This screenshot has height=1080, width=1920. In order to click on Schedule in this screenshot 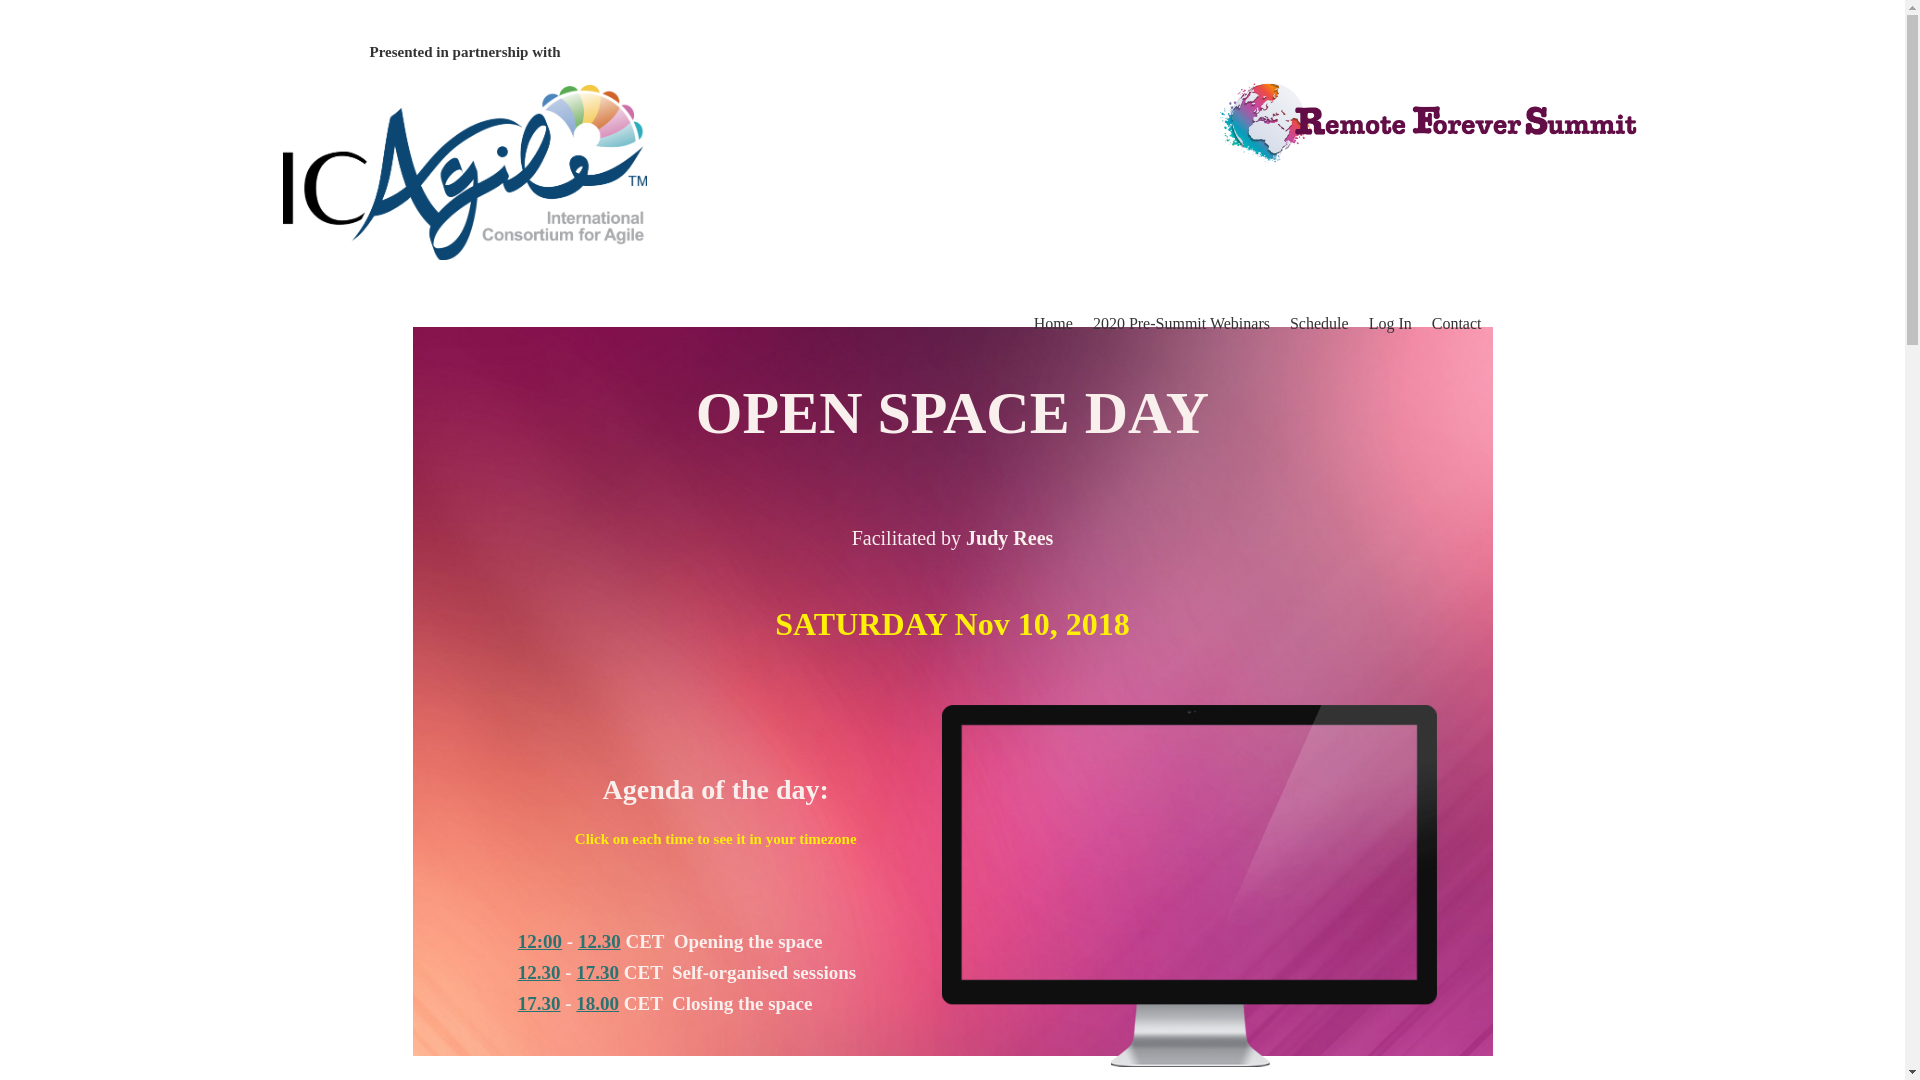, I will do `click(1320, 324)`.